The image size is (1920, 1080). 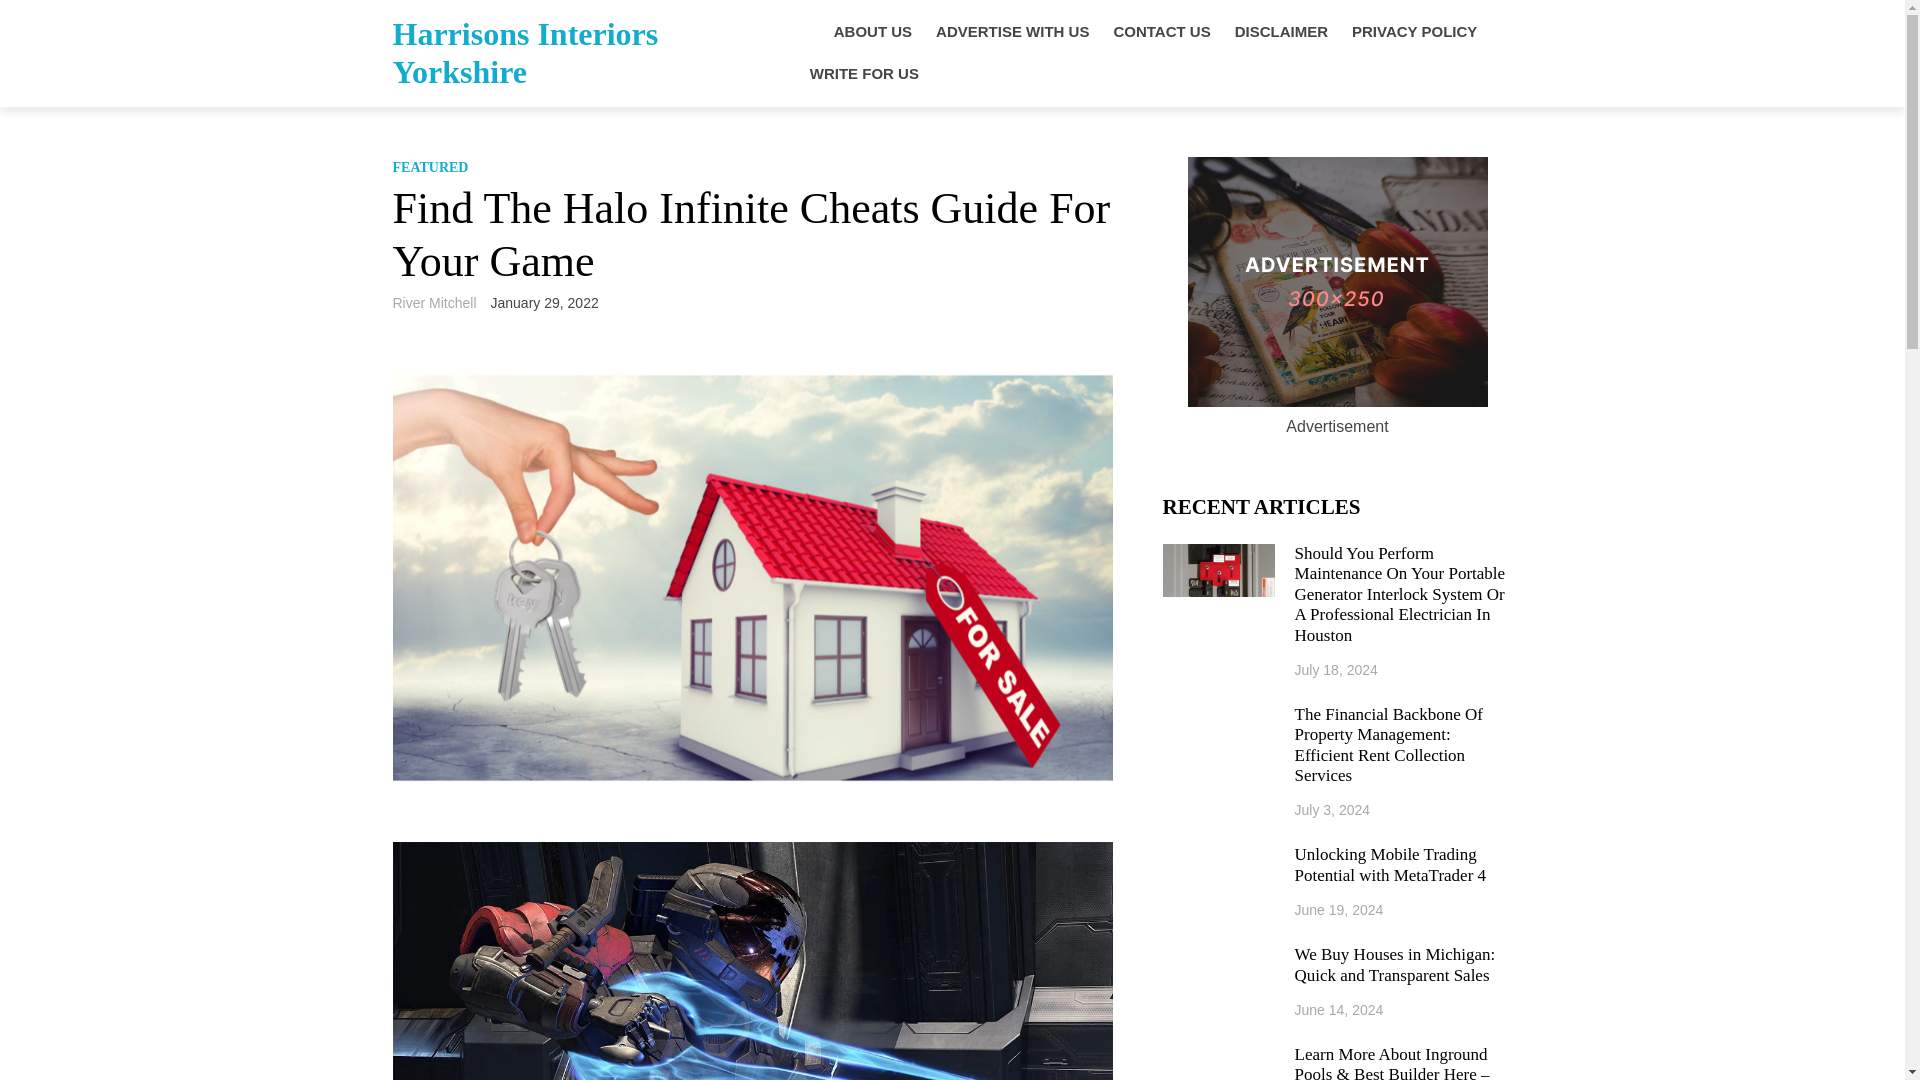 What do you see at coordinates (1336, 670) in the screenshot?
I see `July 18, 2024` at bounding box center [1336, 670].